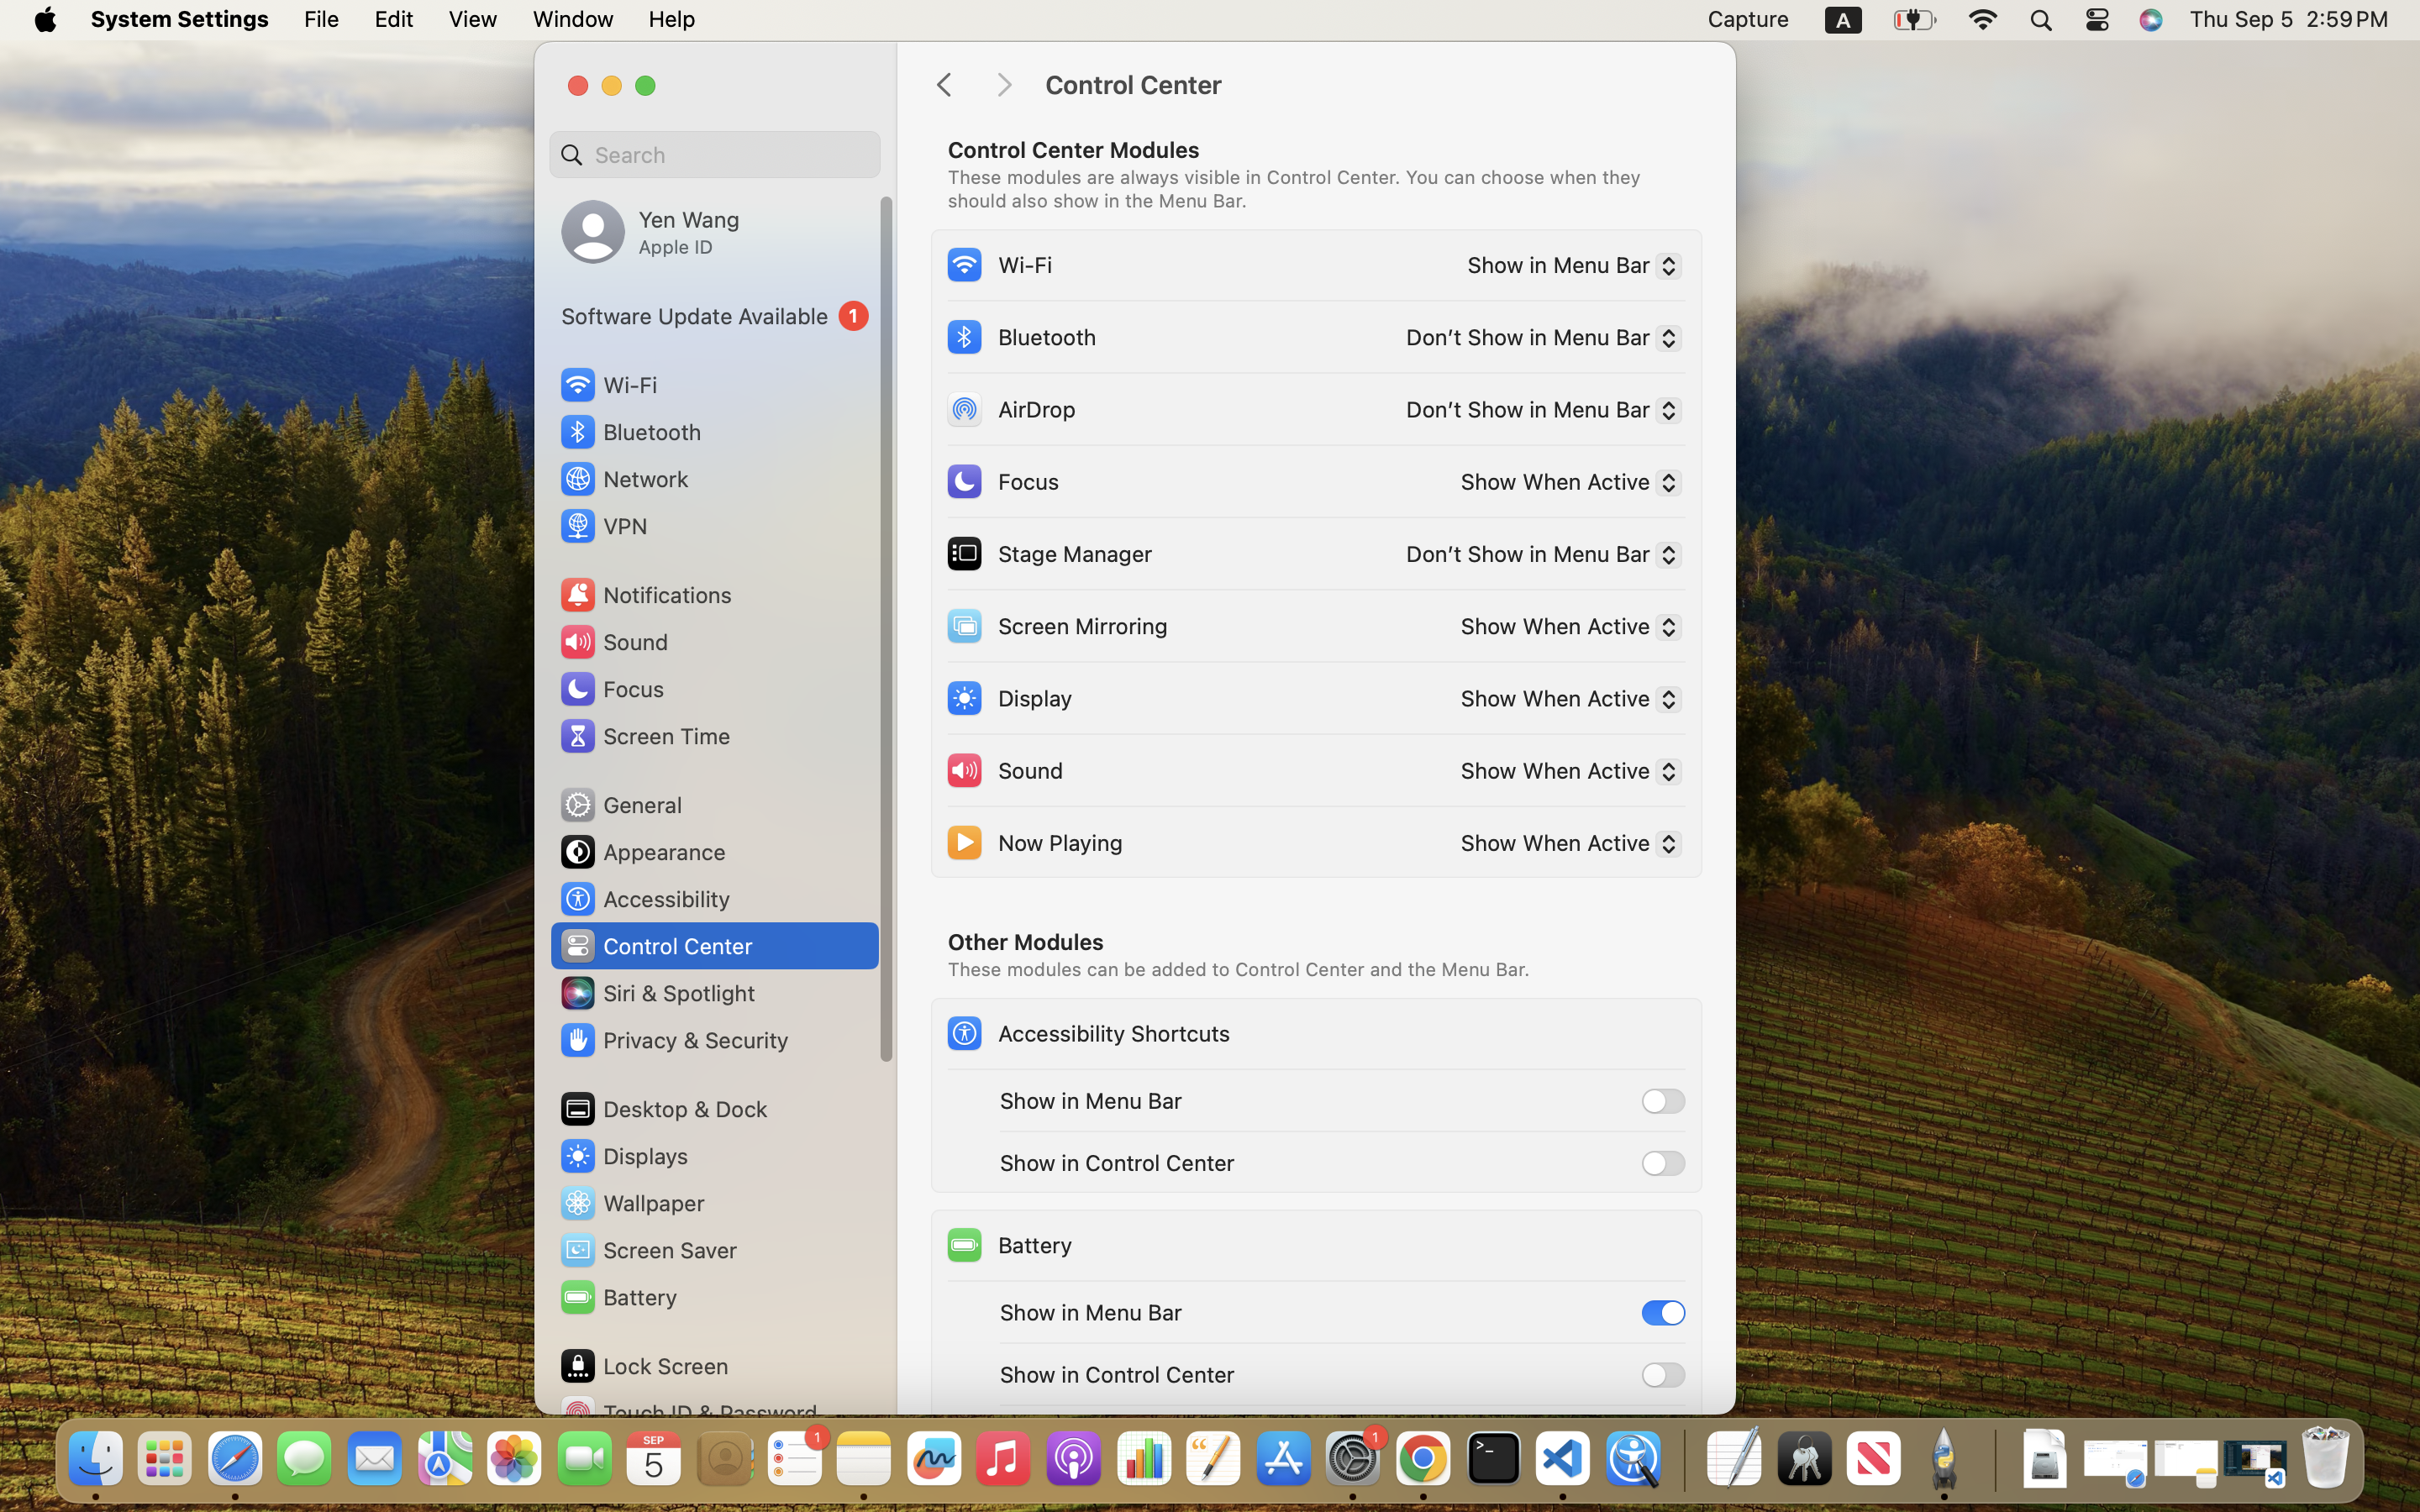 The width and height of the screenshot is (2420, 1512). What do you see at coordinates (644, 899) in the screenshot?
I see `Accessibility` at bounding box center [644, 899].